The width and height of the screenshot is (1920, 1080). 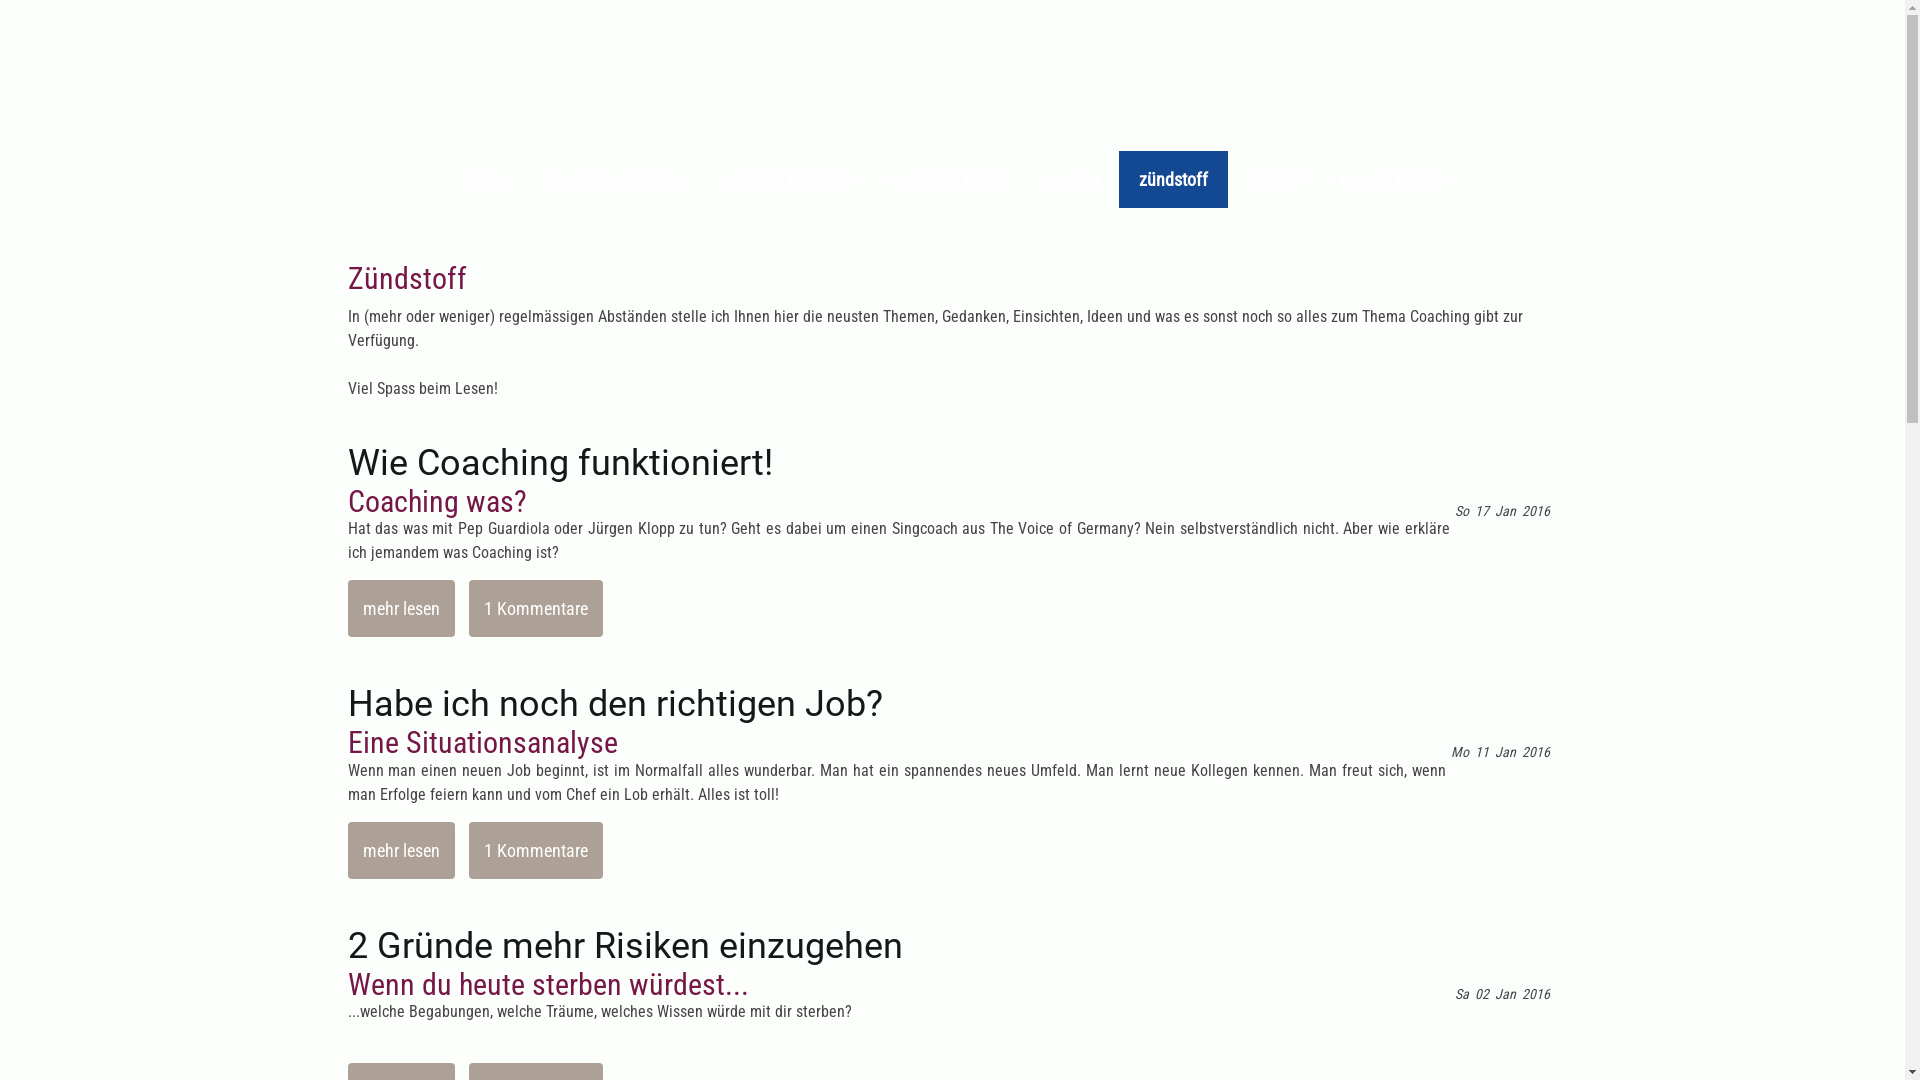 What do you see at coordinates (402, 608) in the screenshot?
I see `mehr lesen` at bounding box center [402, 608].